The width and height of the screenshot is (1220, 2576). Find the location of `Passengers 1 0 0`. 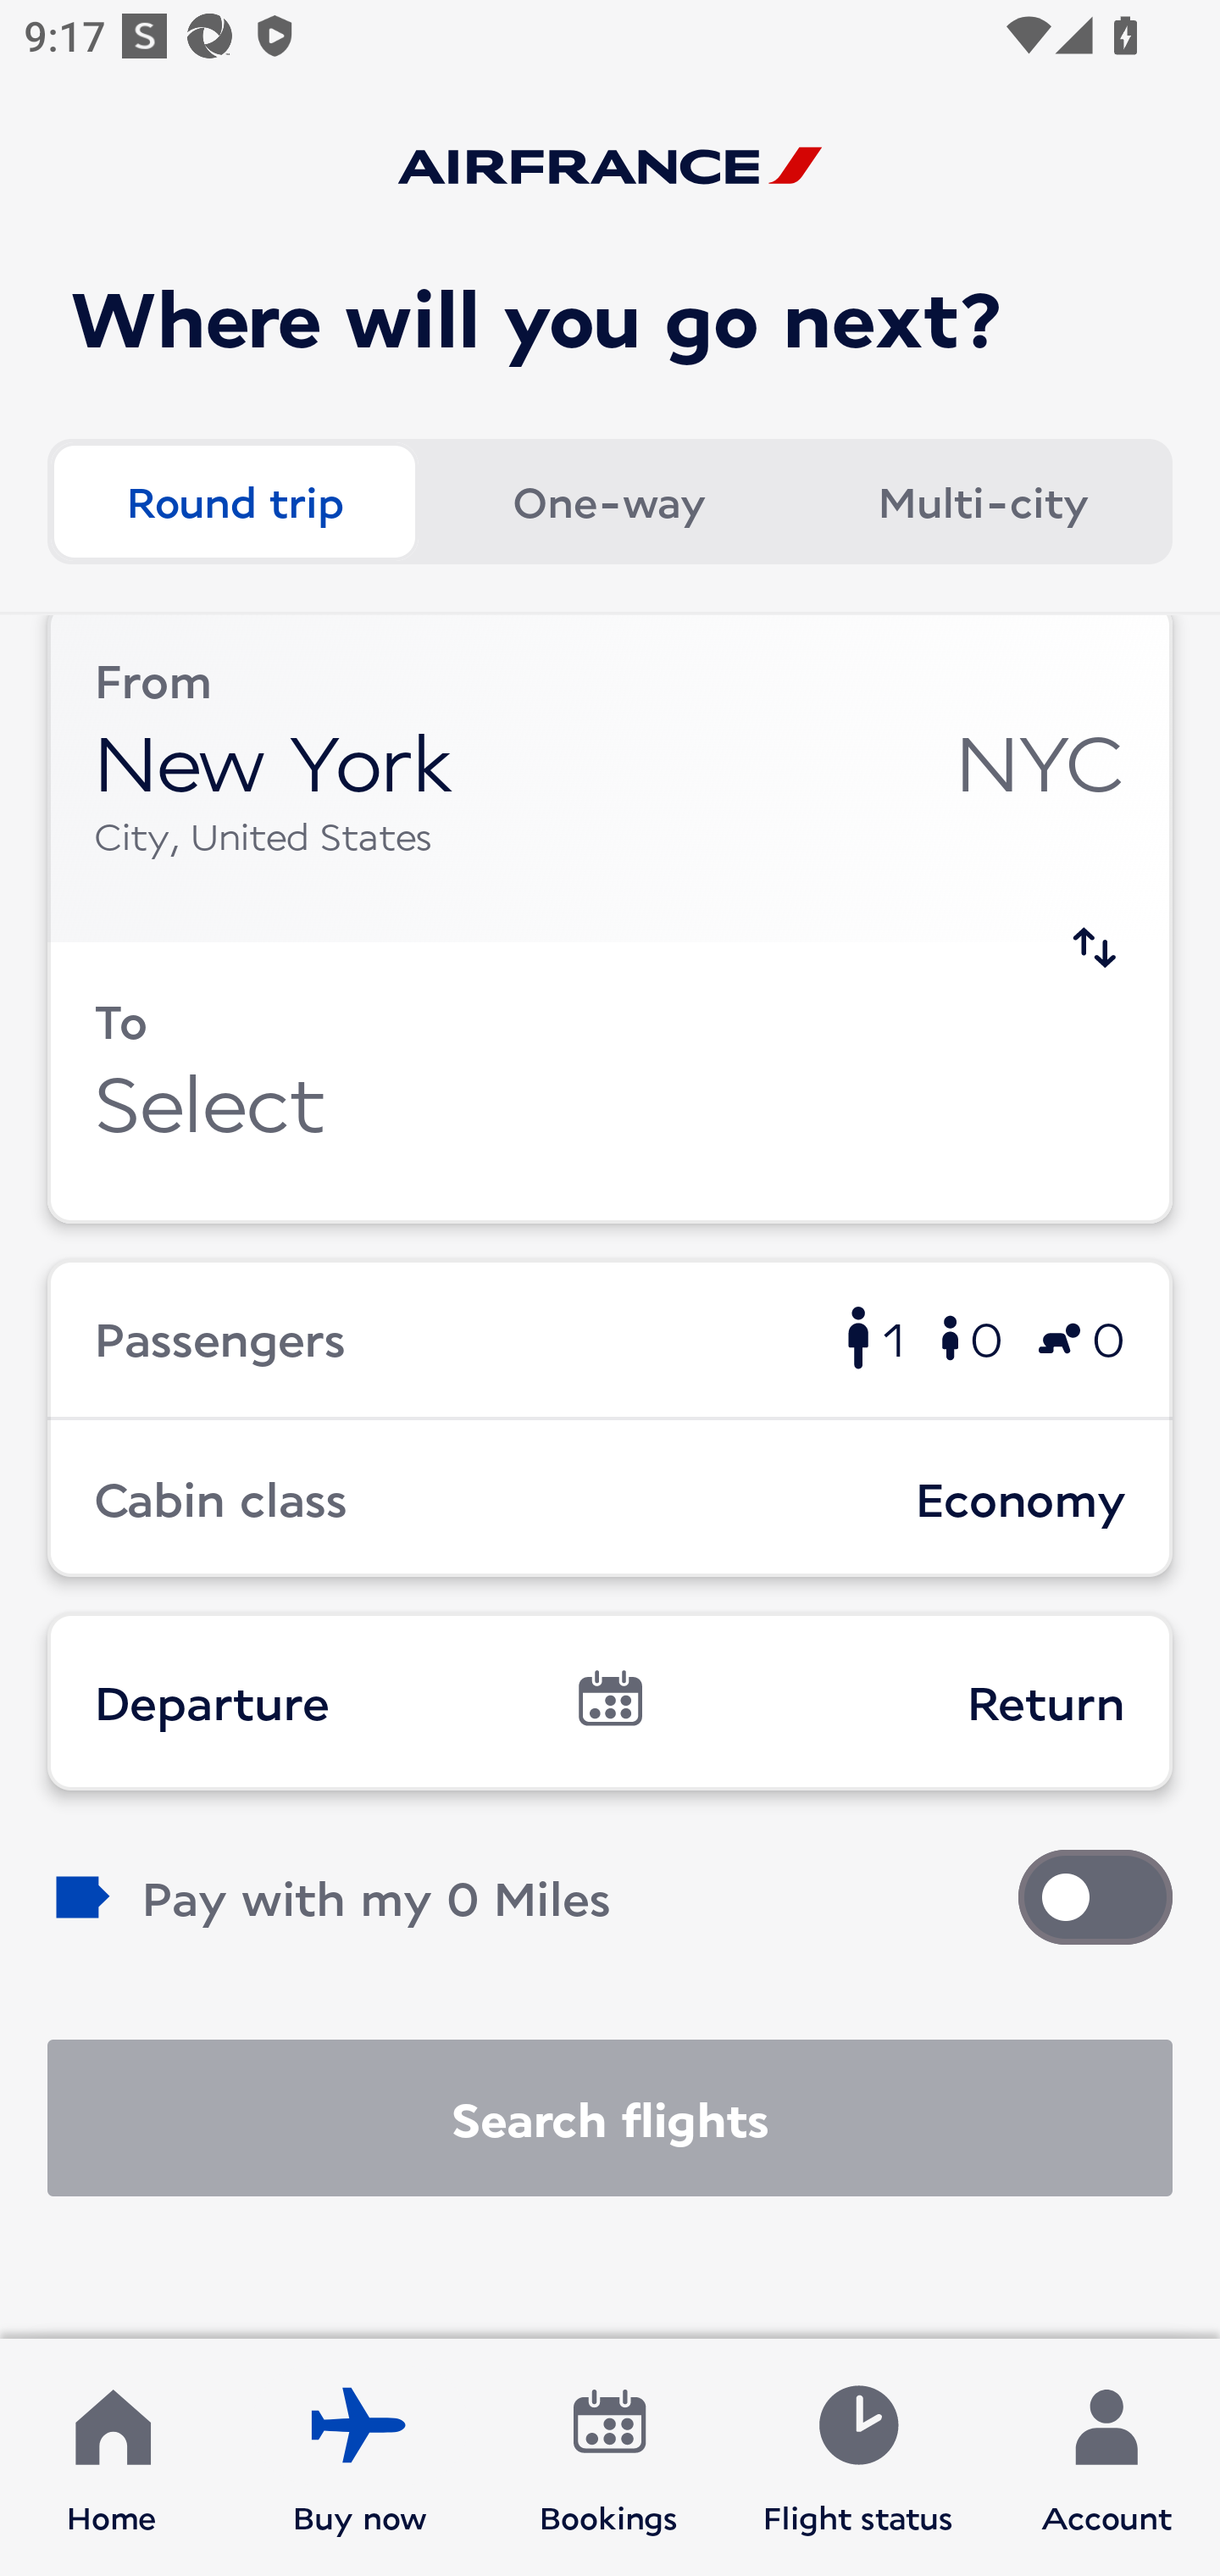

Passengers 1 0 0 is located at coordinates (610, 1338).